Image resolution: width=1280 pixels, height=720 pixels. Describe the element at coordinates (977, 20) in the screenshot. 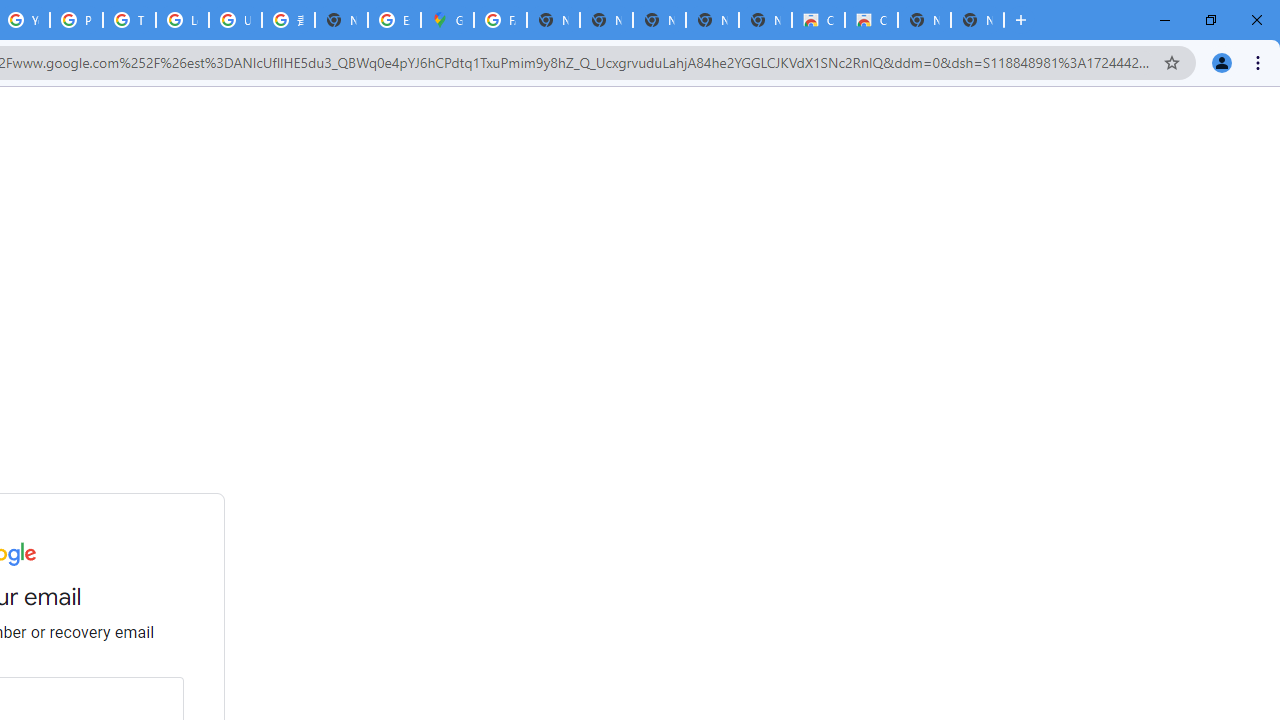

I see `New Tab` at that location.